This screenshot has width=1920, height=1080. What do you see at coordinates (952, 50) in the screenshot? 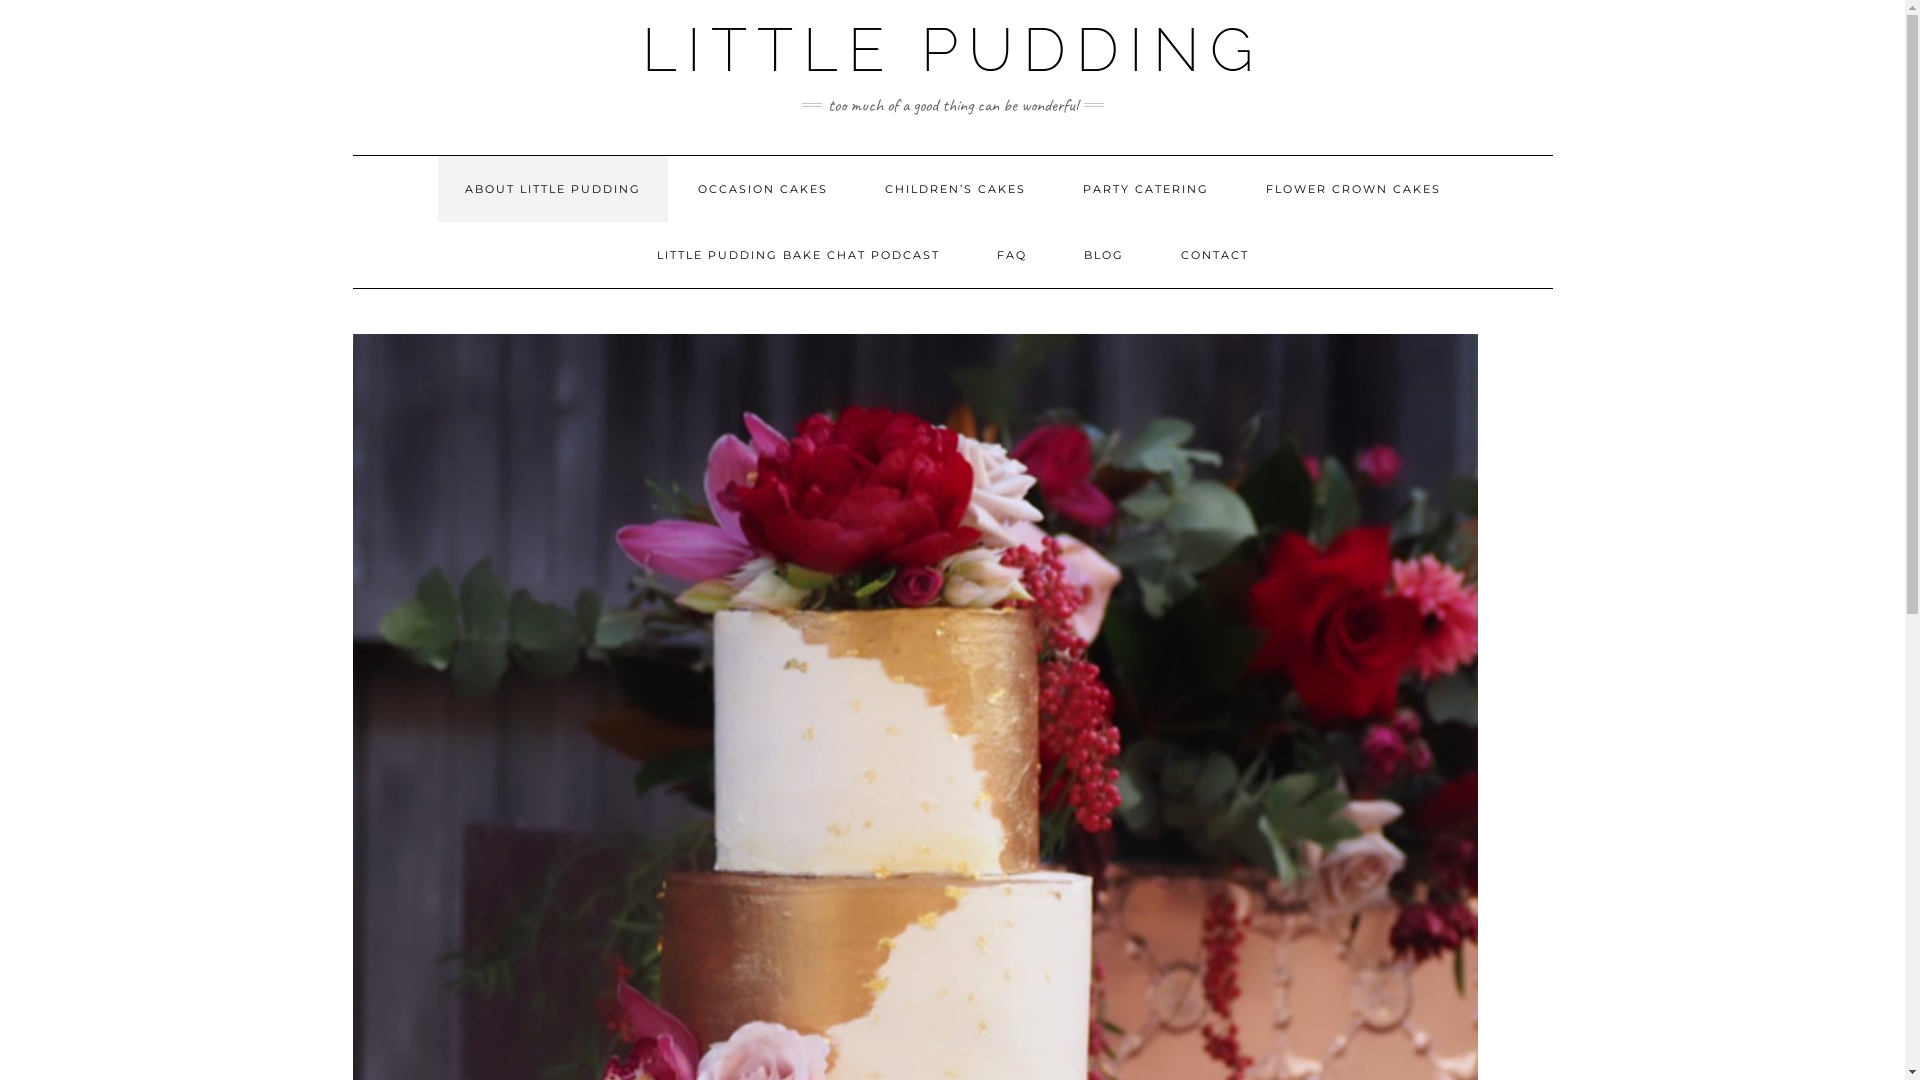
I see `LITTLE PUDDING` at bounding box center [952, 50].